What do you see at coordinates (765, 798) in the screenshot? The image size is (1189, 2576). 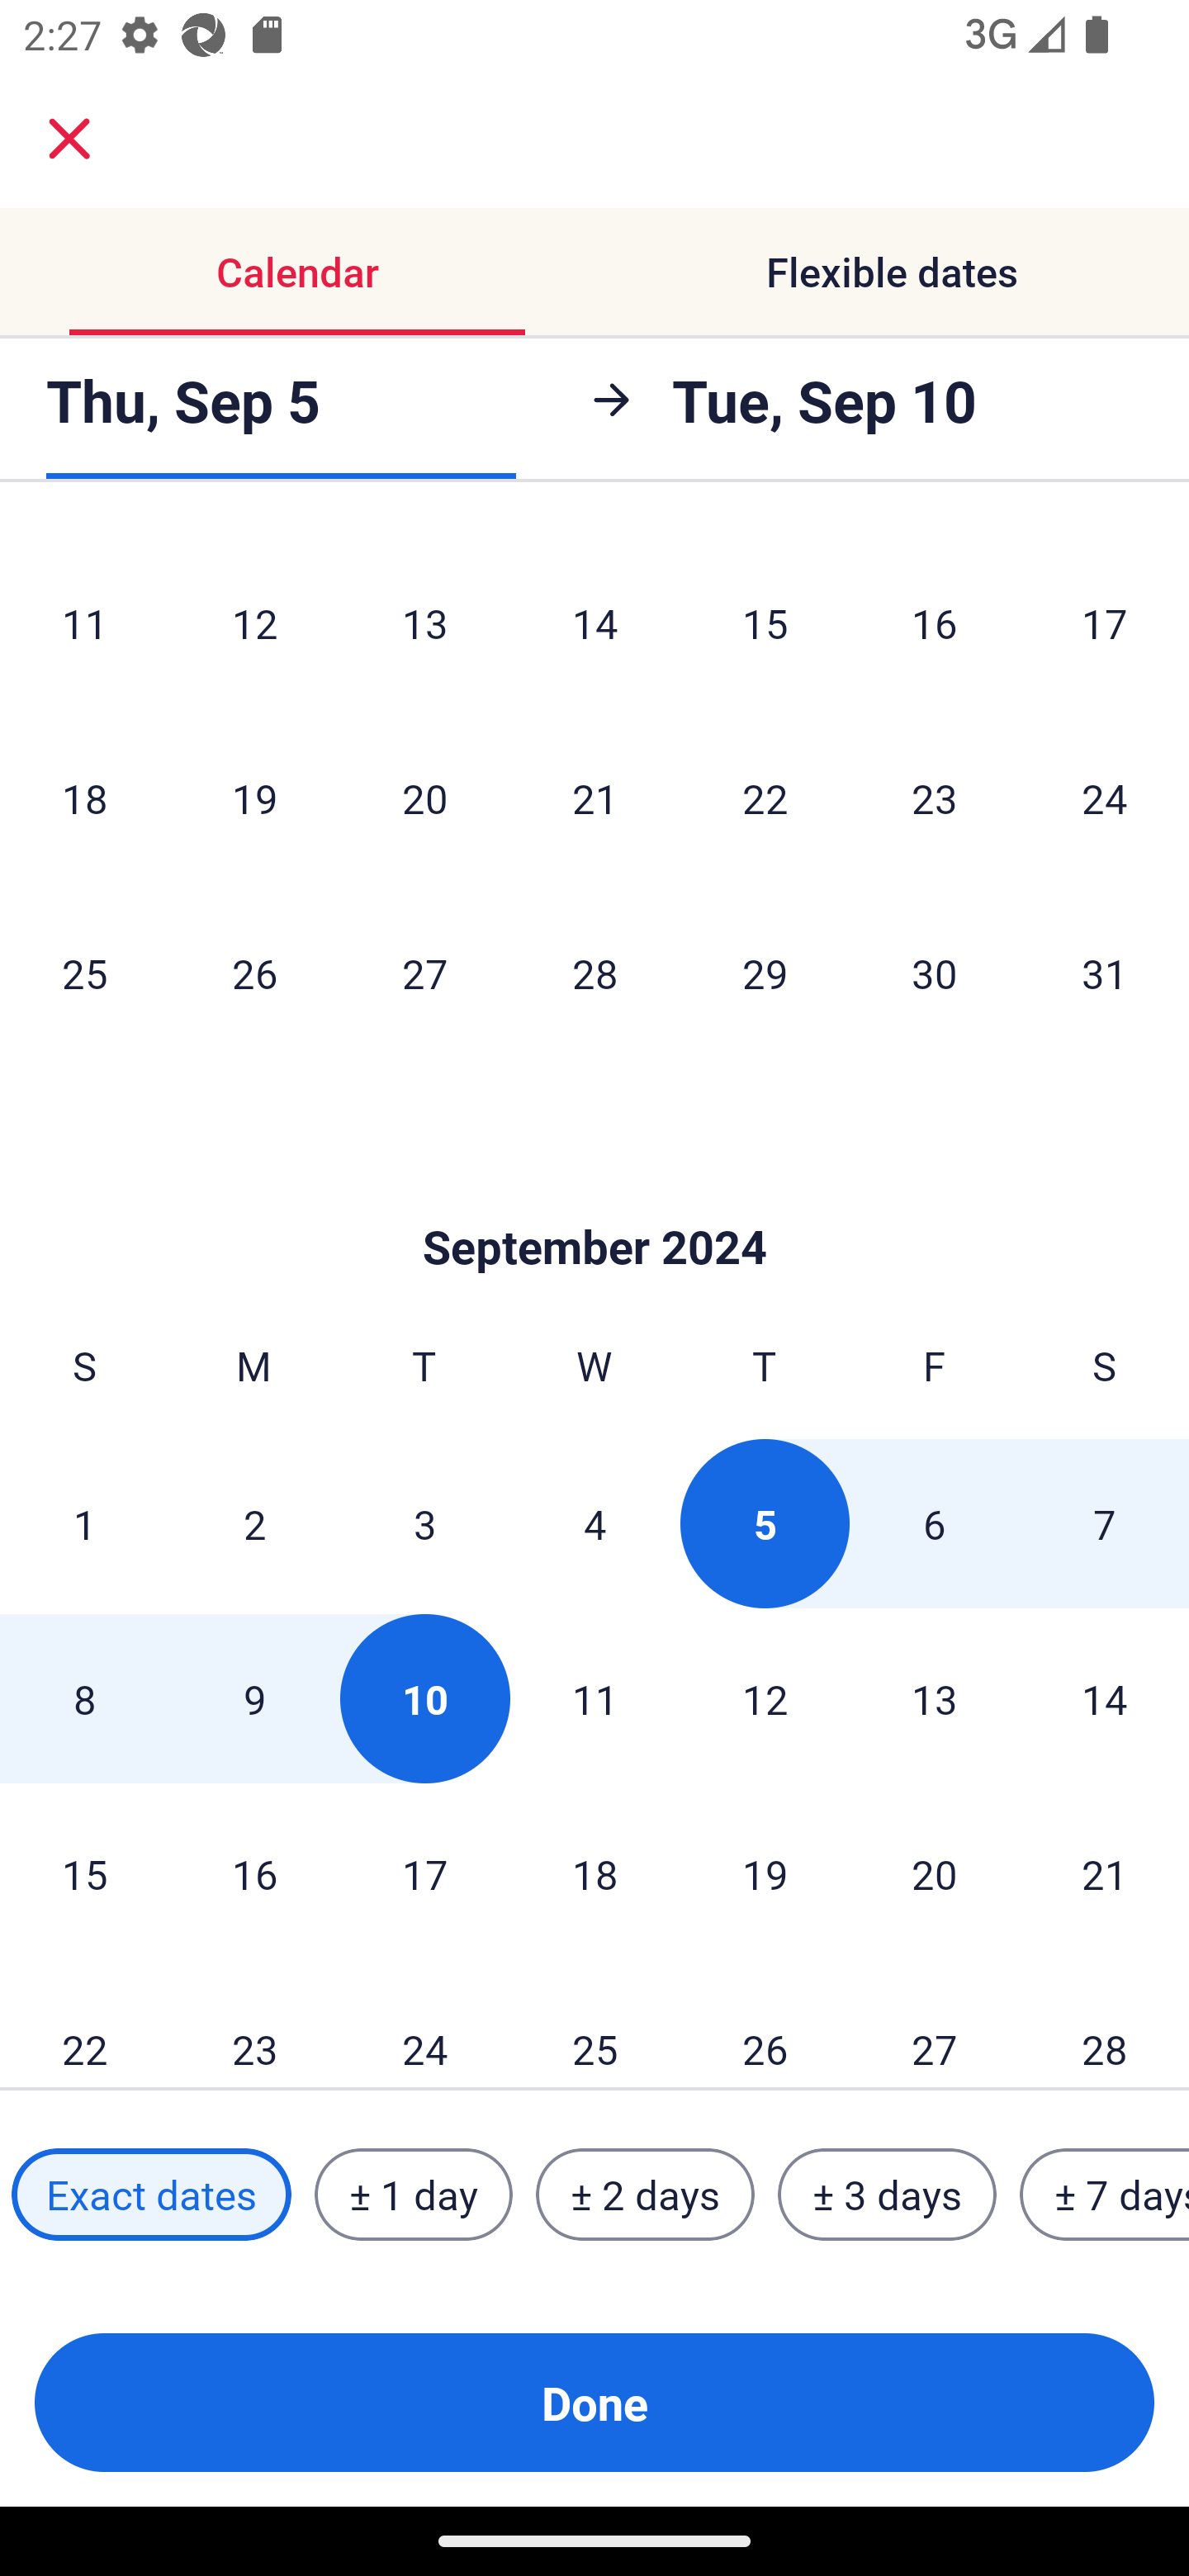 I see `22 Thursday, August 22, 2024` at bounding box center [765, 798].